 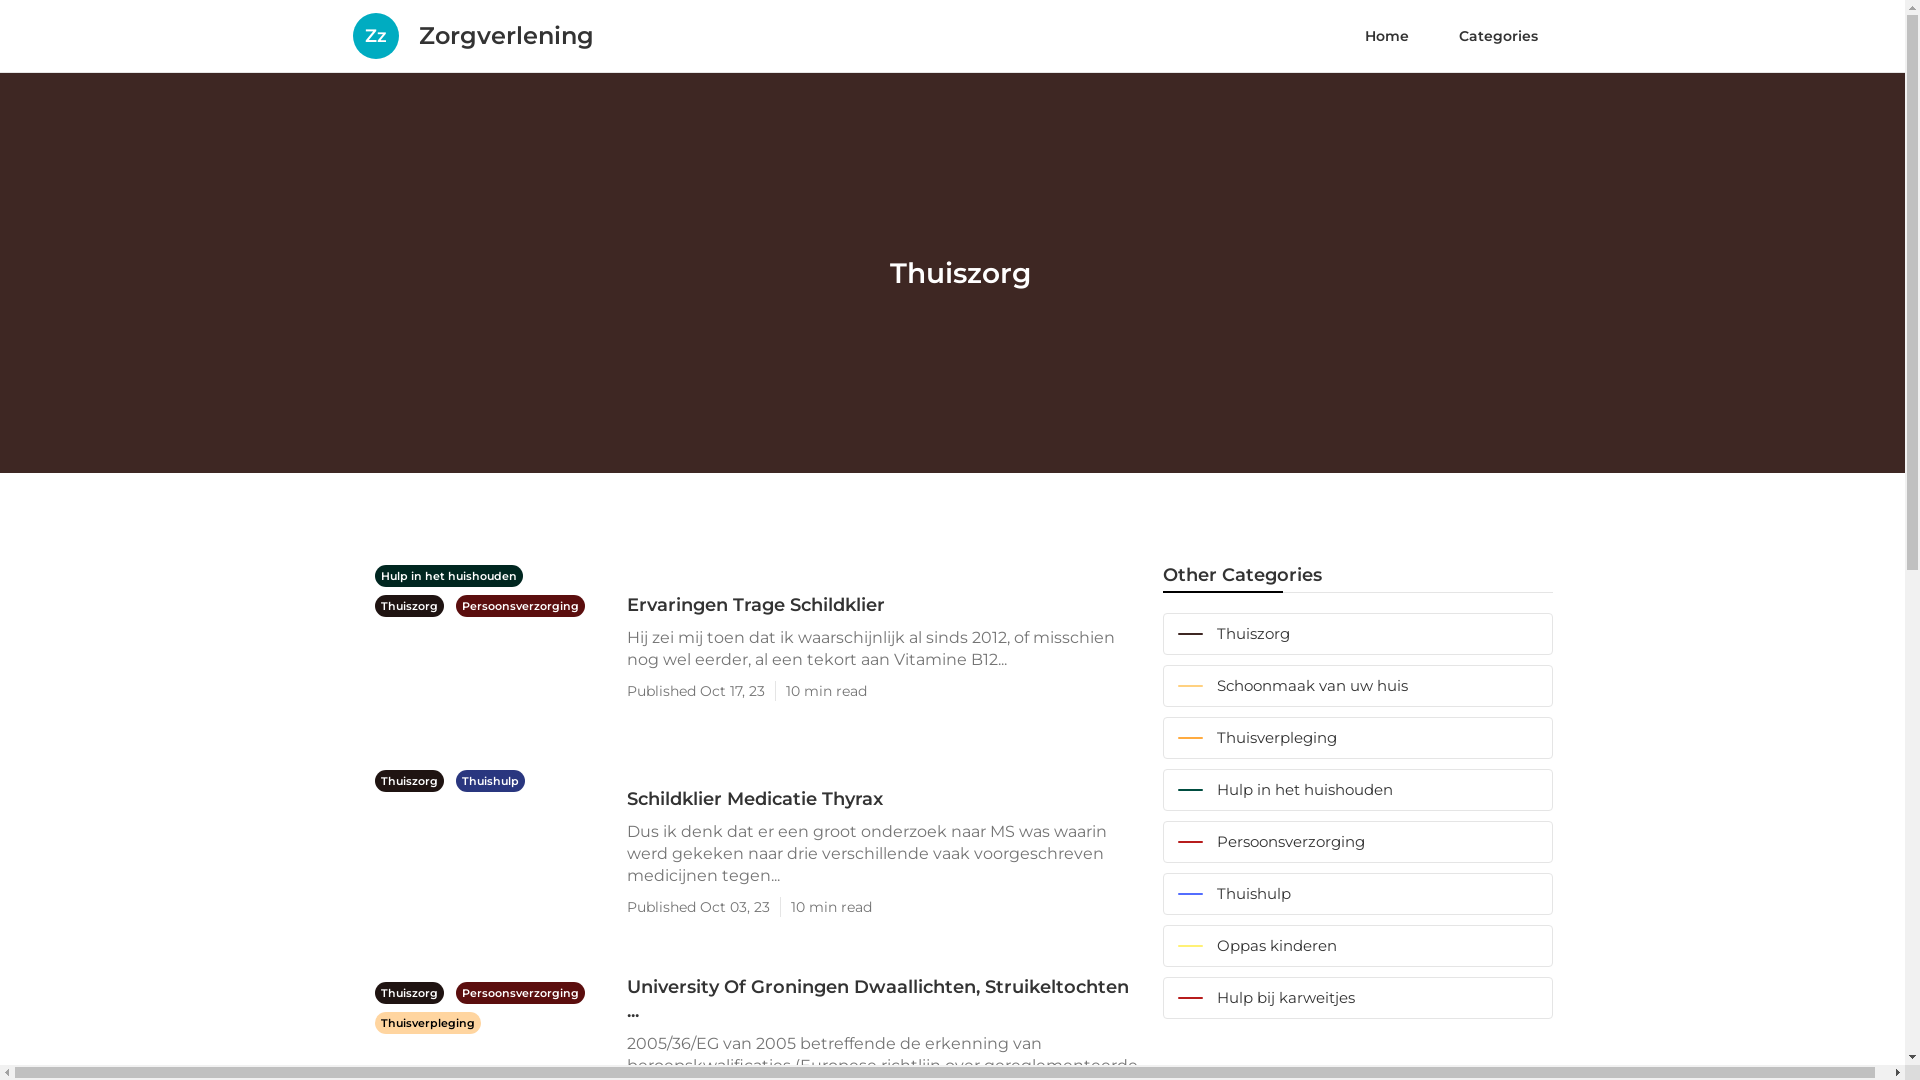 I want to click on Persoonsverzorging, so click(x=520, y=991).